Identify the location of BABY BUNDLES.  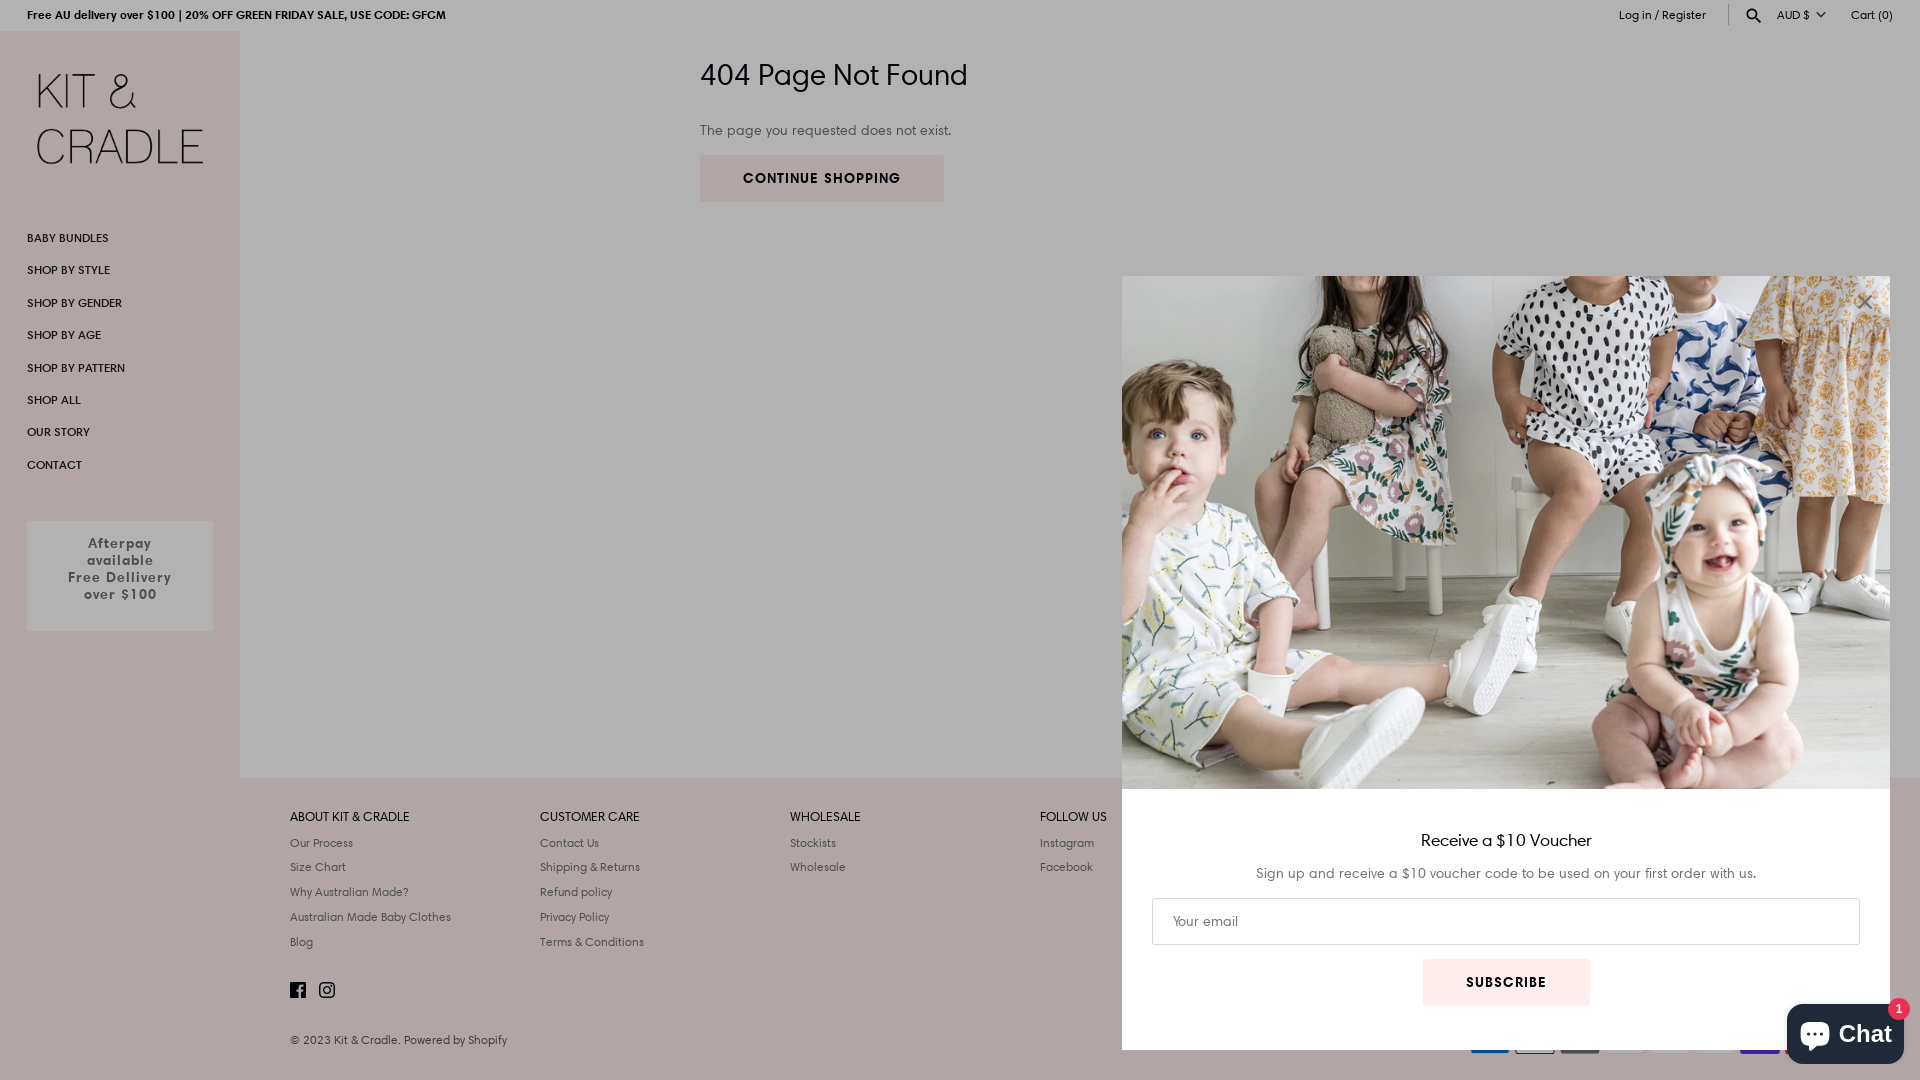
(120, 238).